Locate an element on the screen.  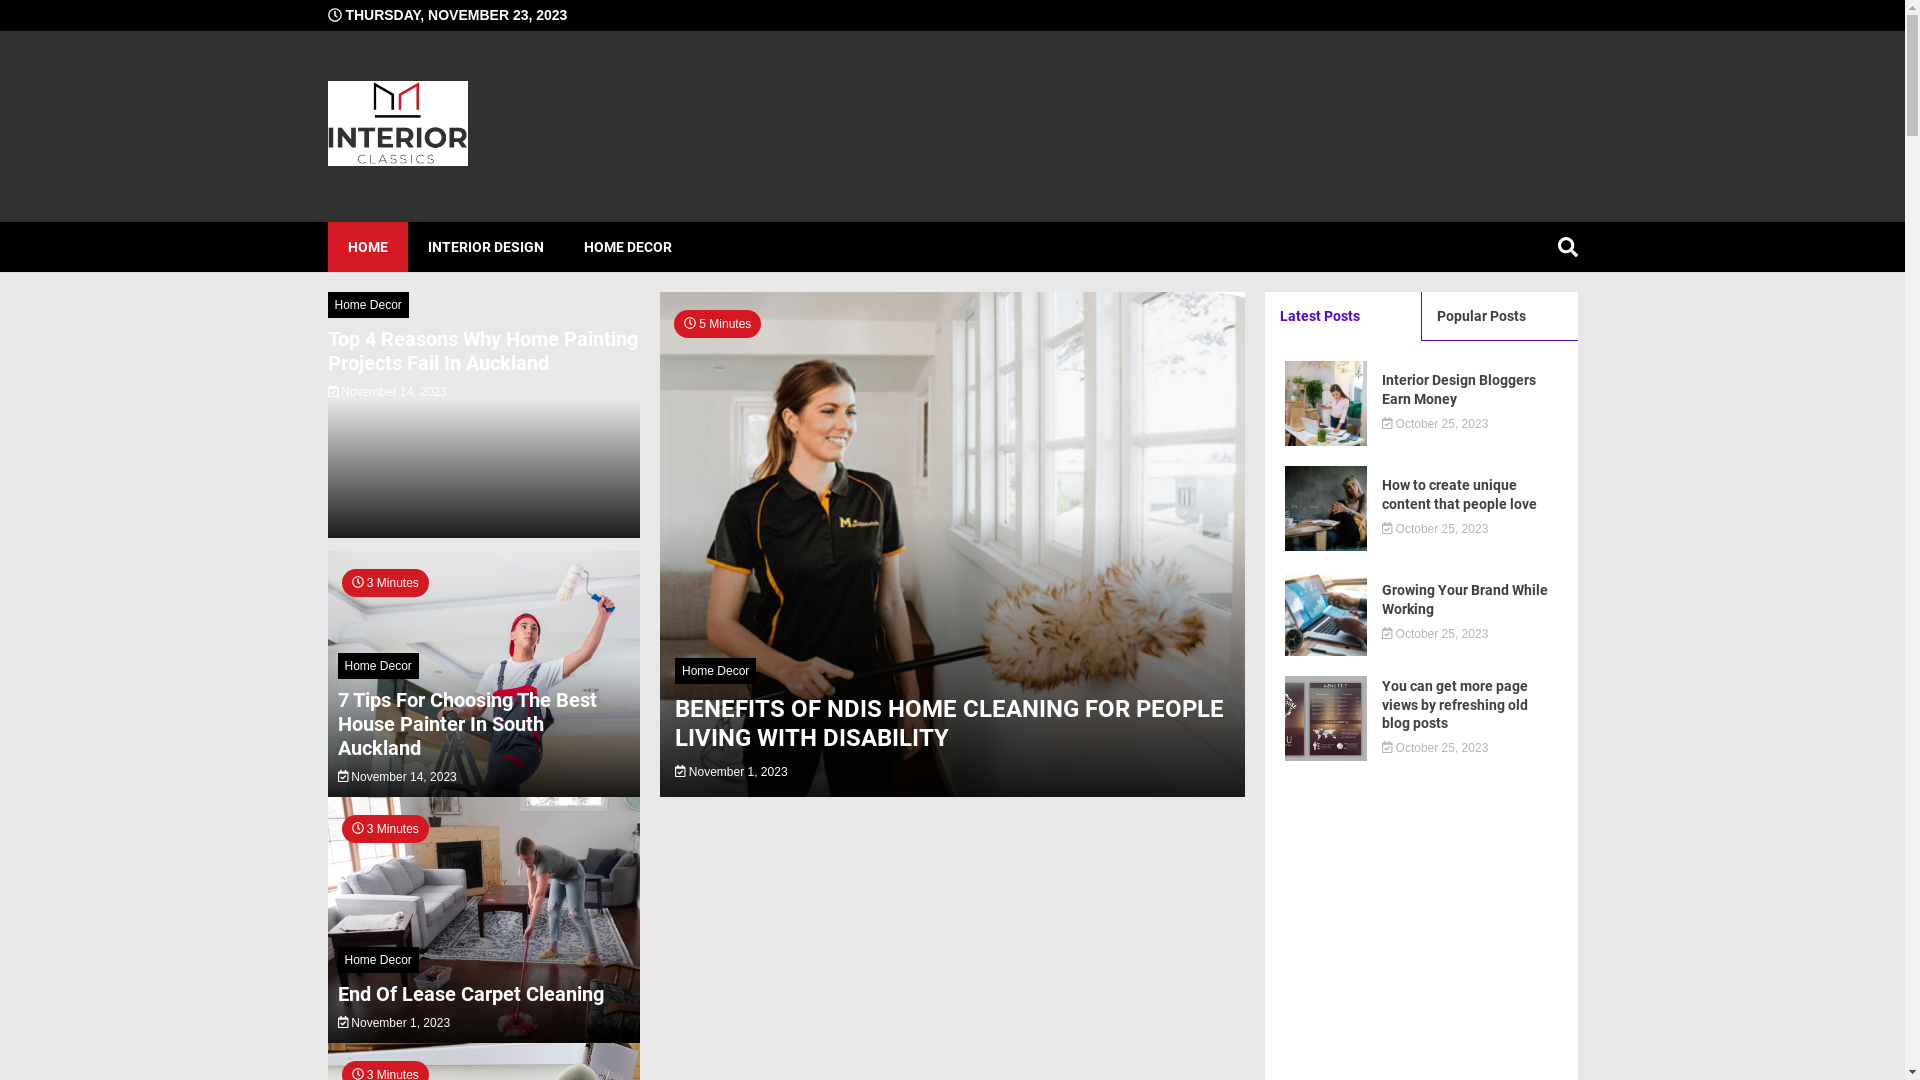
You can get more page views by refreshing old blog posts is located at coordinates (1470, 704).